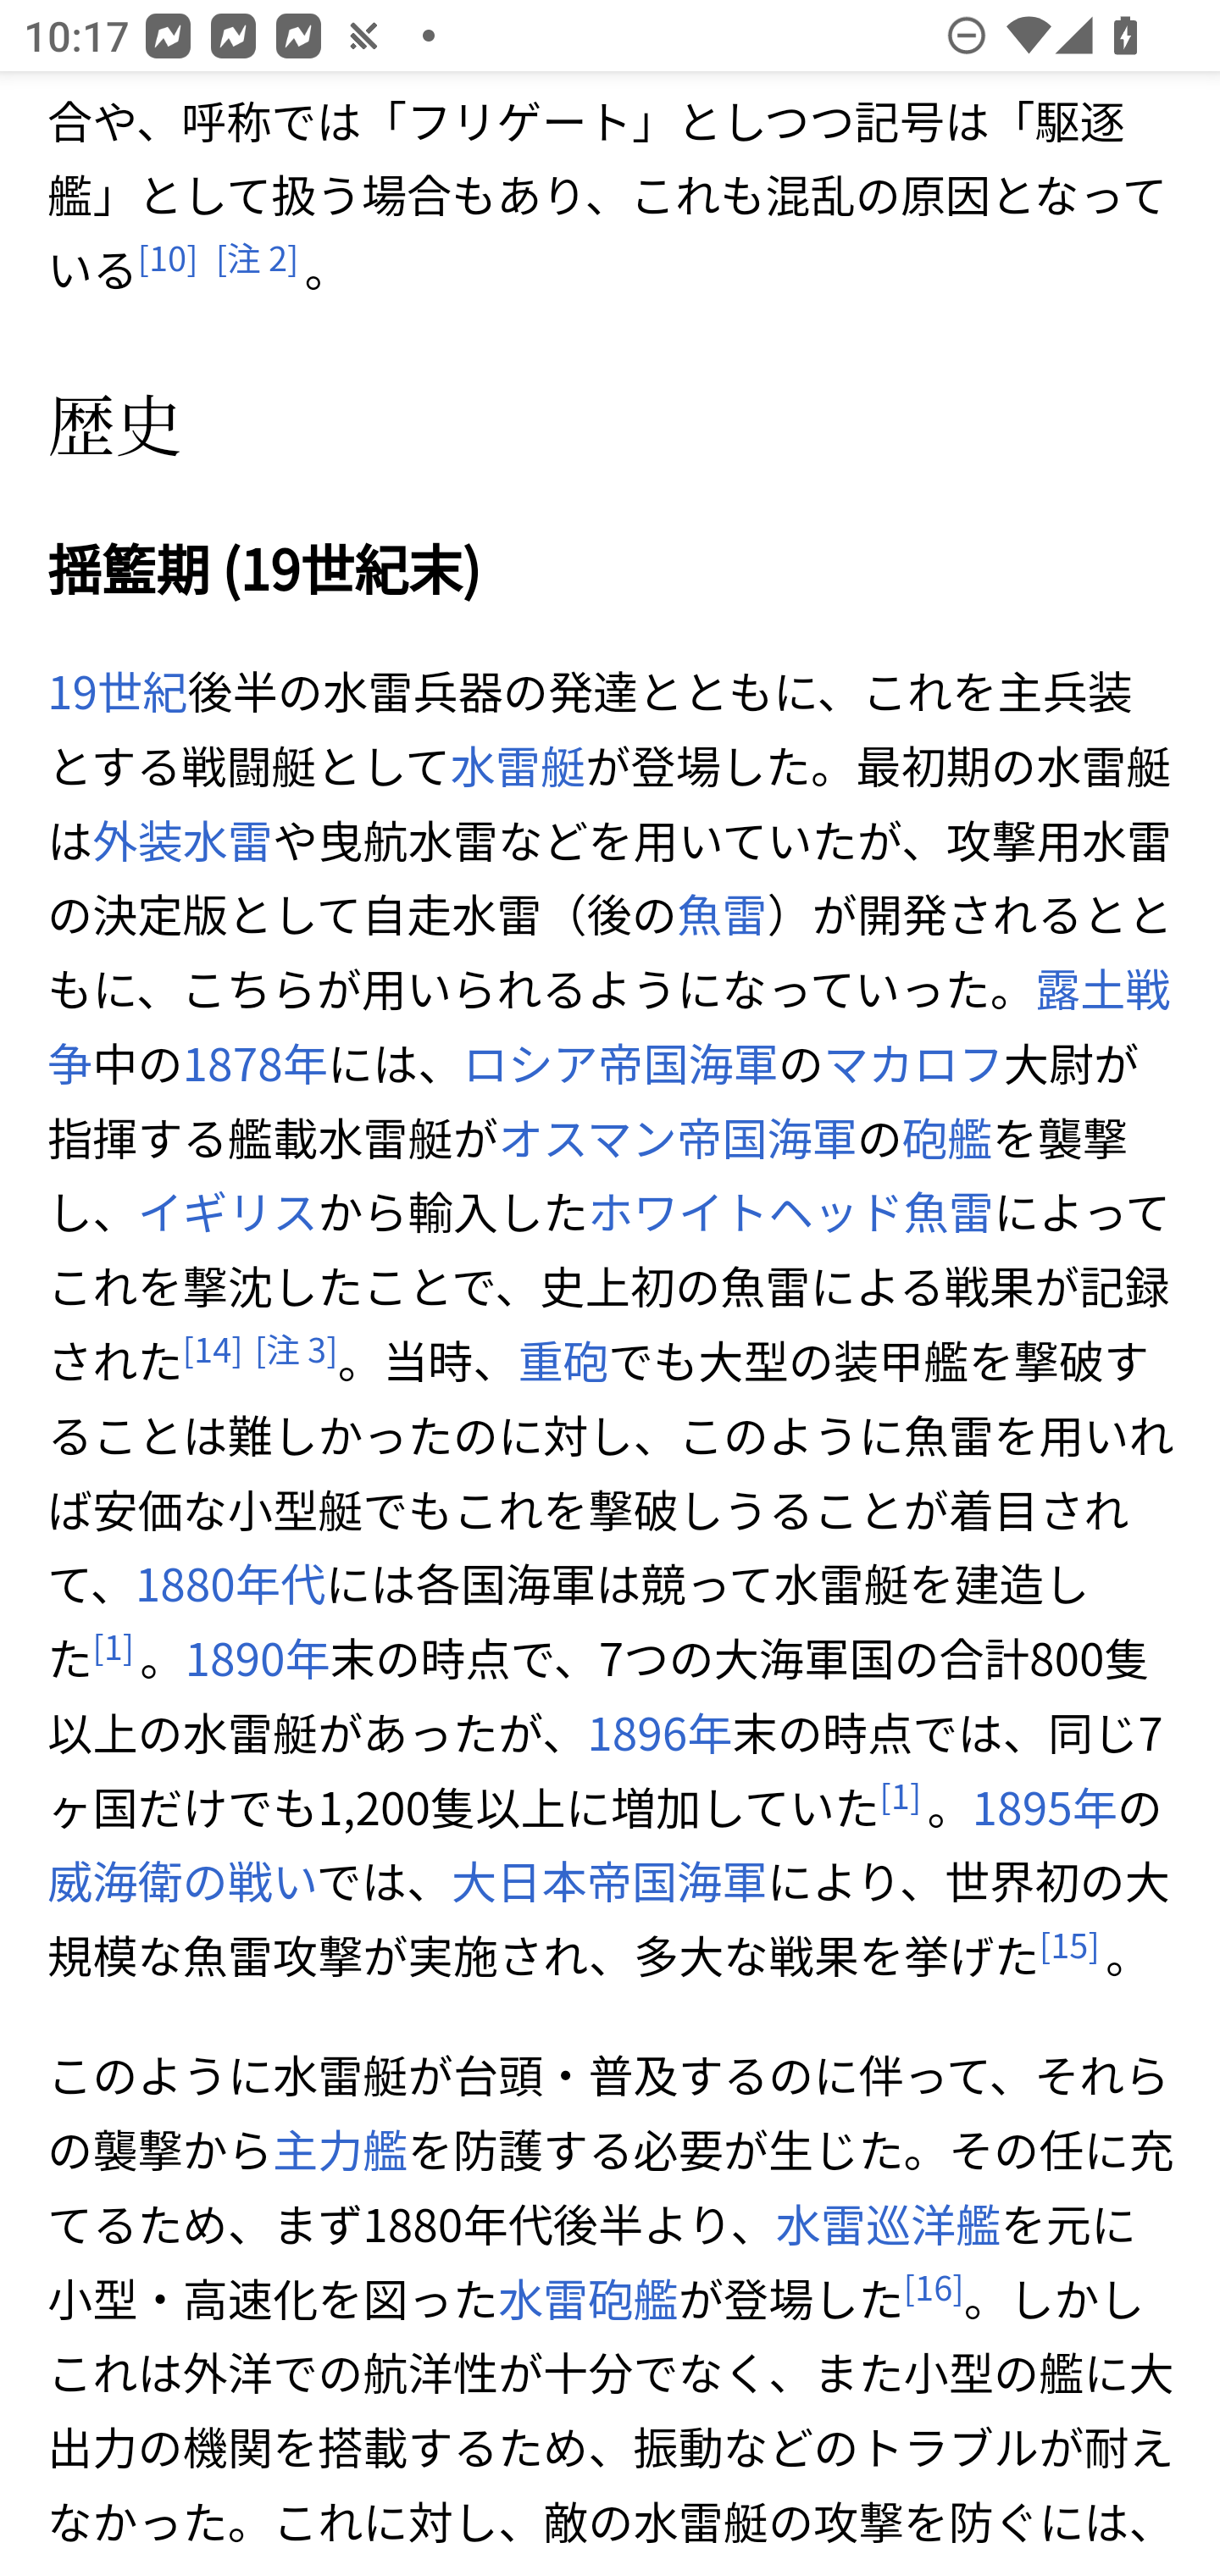  What do you see at coordinates (254, 1063) in the screenshot?
I see `1878年` at bounding box center [254, 1063].